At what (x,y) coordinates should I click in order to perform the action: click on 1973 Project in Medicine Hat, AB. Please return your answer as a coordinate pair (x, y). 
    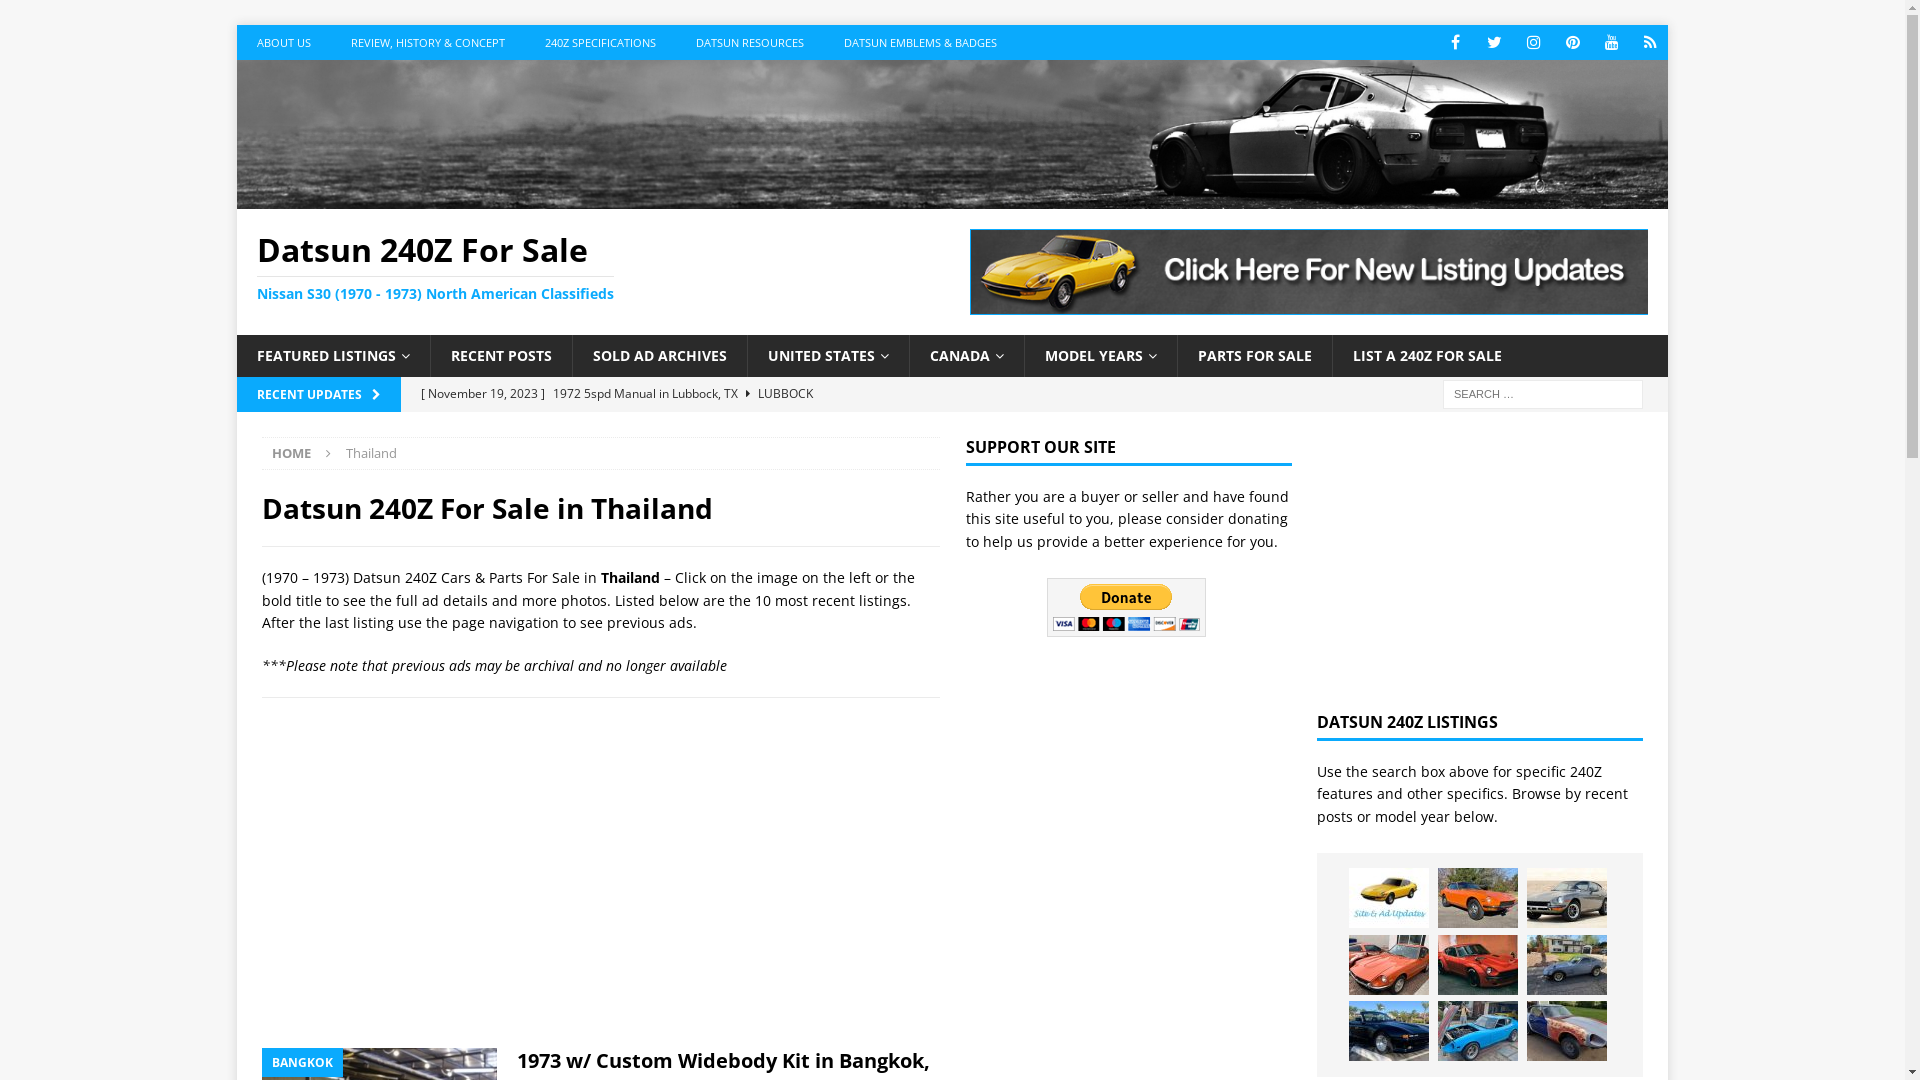
    Looking at the image, I should click on (1566, 1031).